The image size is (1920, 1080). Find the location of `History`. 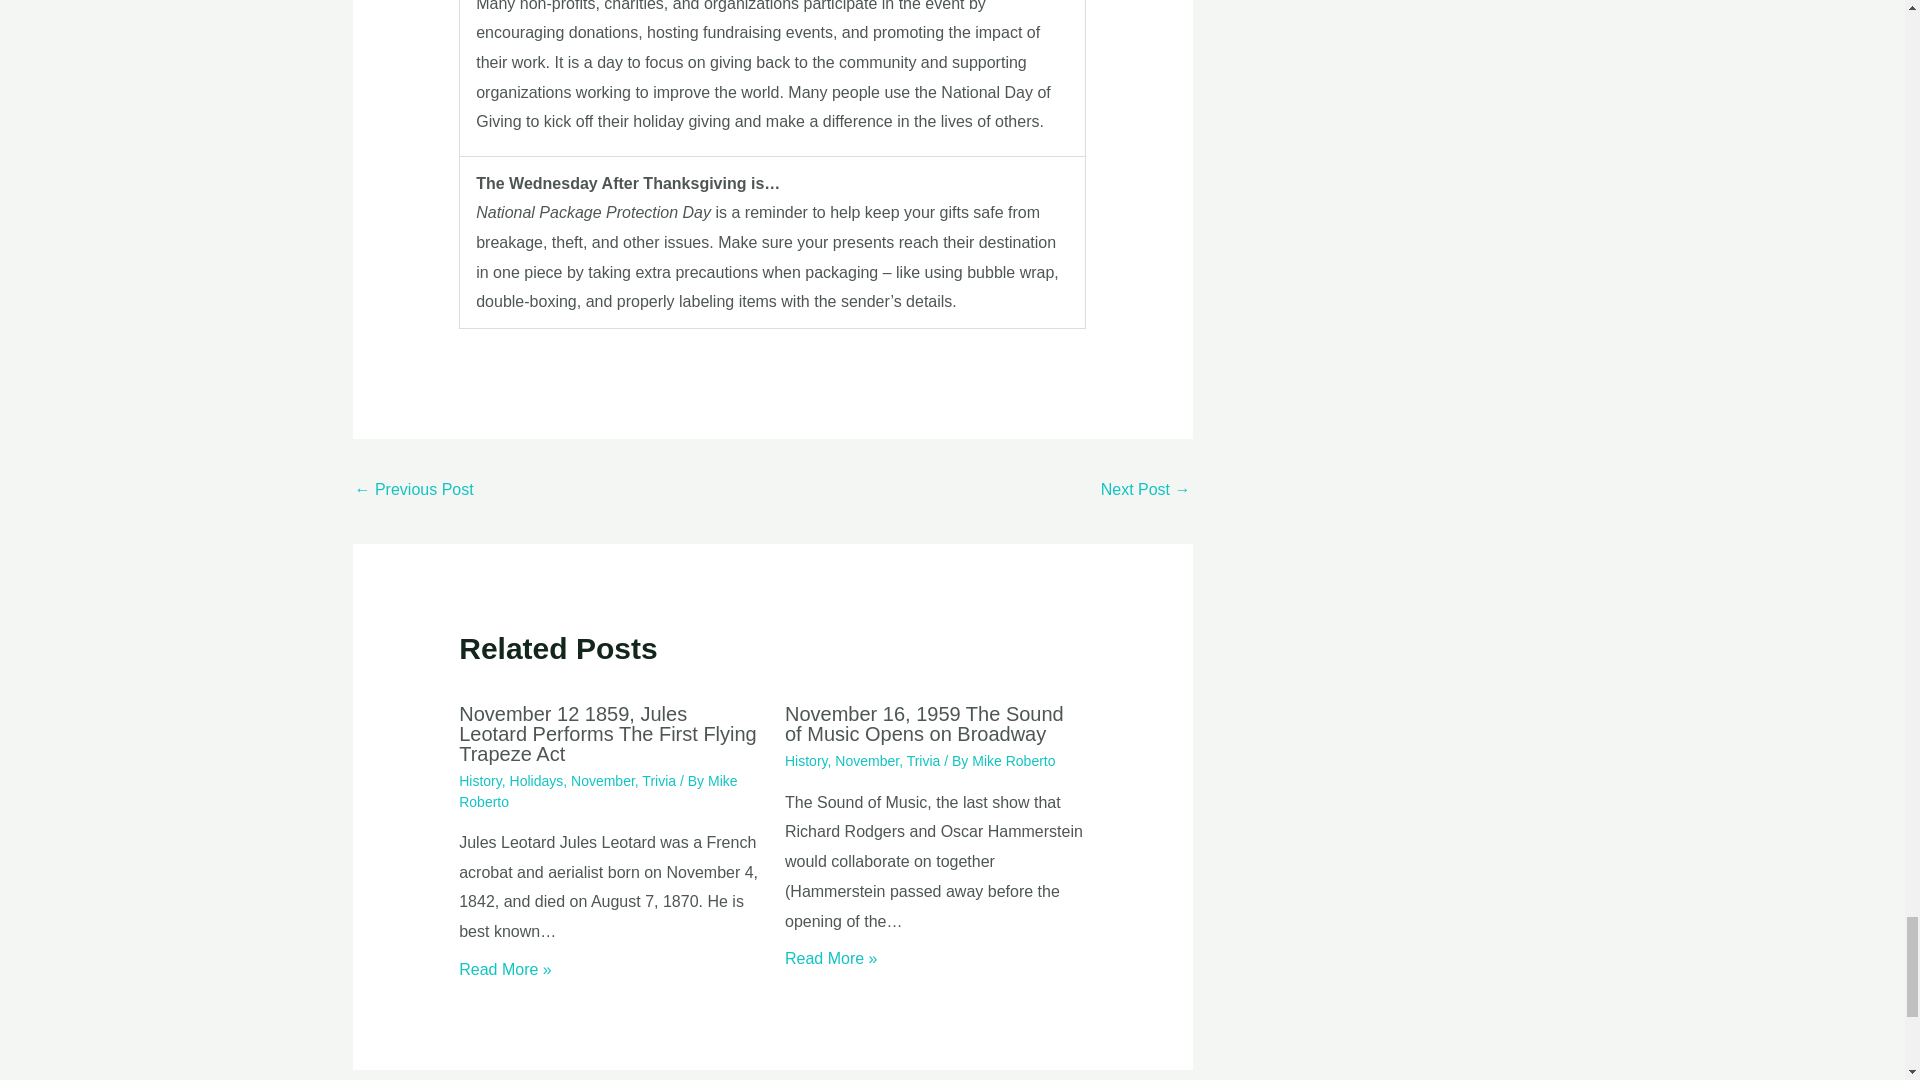

History is located at coordinates (480, 781).